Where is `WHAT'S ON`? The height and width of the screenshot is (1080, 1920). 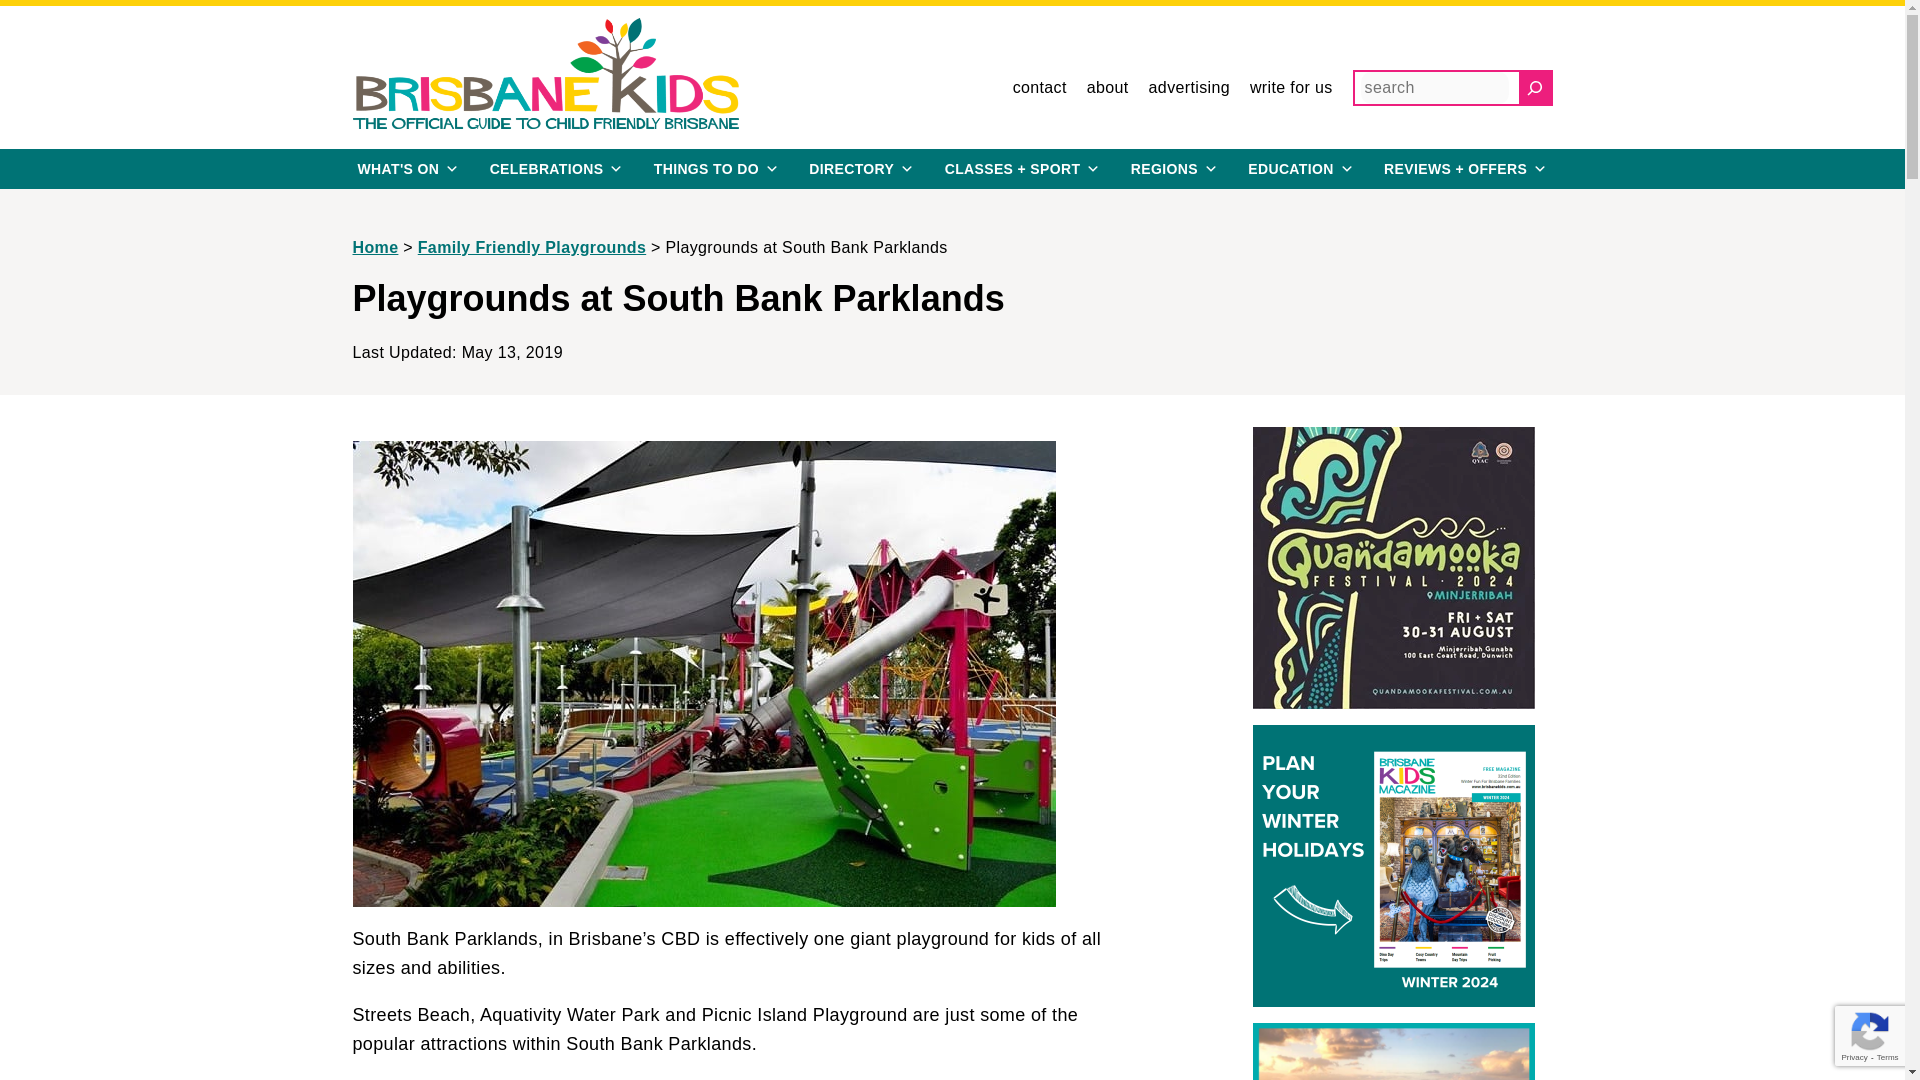
WHAT'S ON is located at coordinates (408, 169).